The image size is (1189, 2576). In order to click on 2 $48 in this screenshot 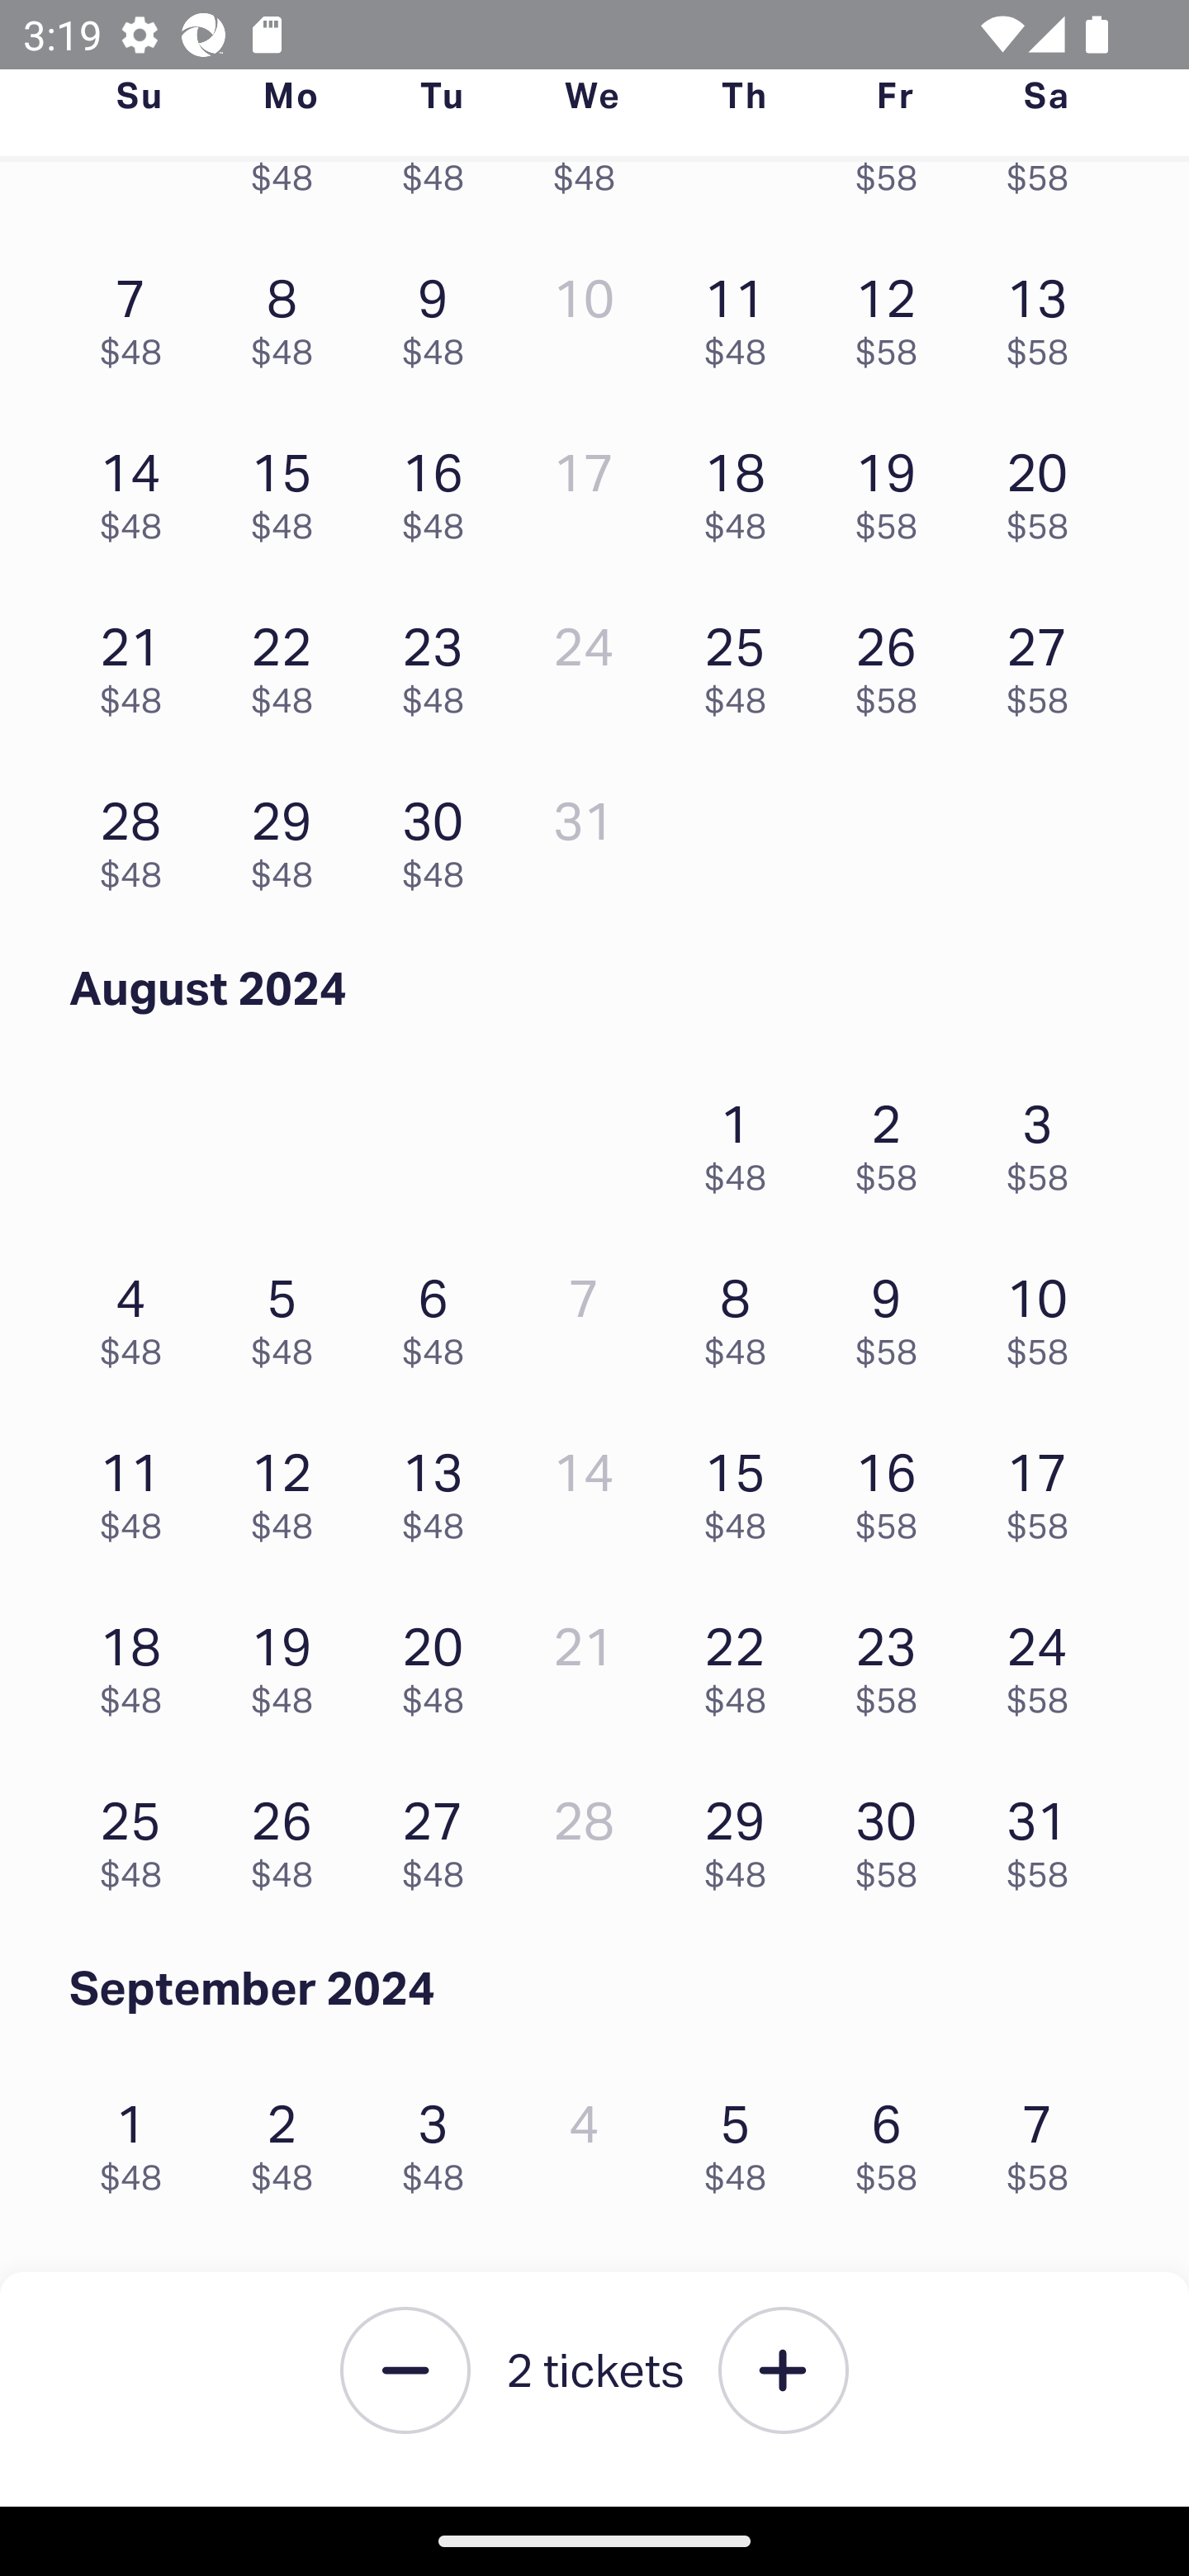, I will do `click(290, 2138)`.